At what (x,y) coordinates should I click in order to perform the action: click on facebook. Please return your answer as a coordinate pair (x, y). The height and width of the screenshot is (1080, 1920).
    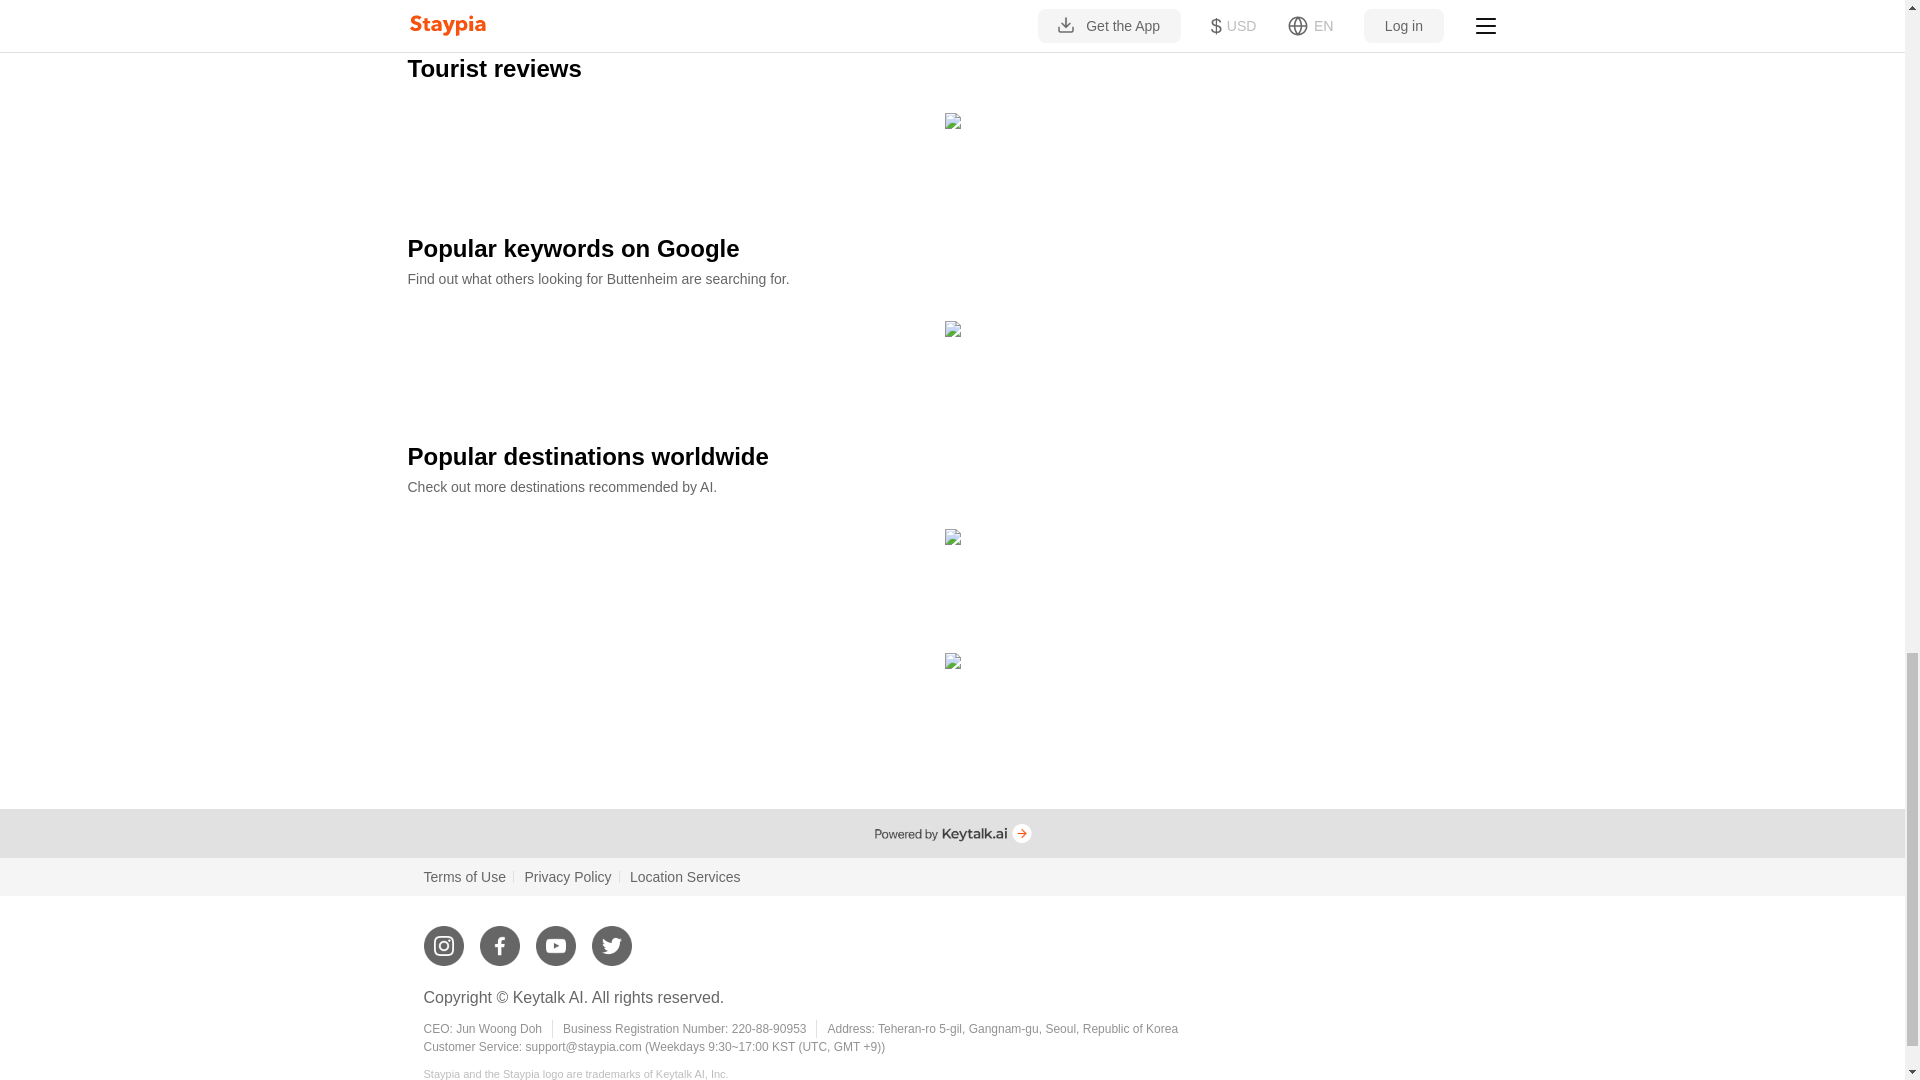
    Looking at the image, I should click on (500, 937).